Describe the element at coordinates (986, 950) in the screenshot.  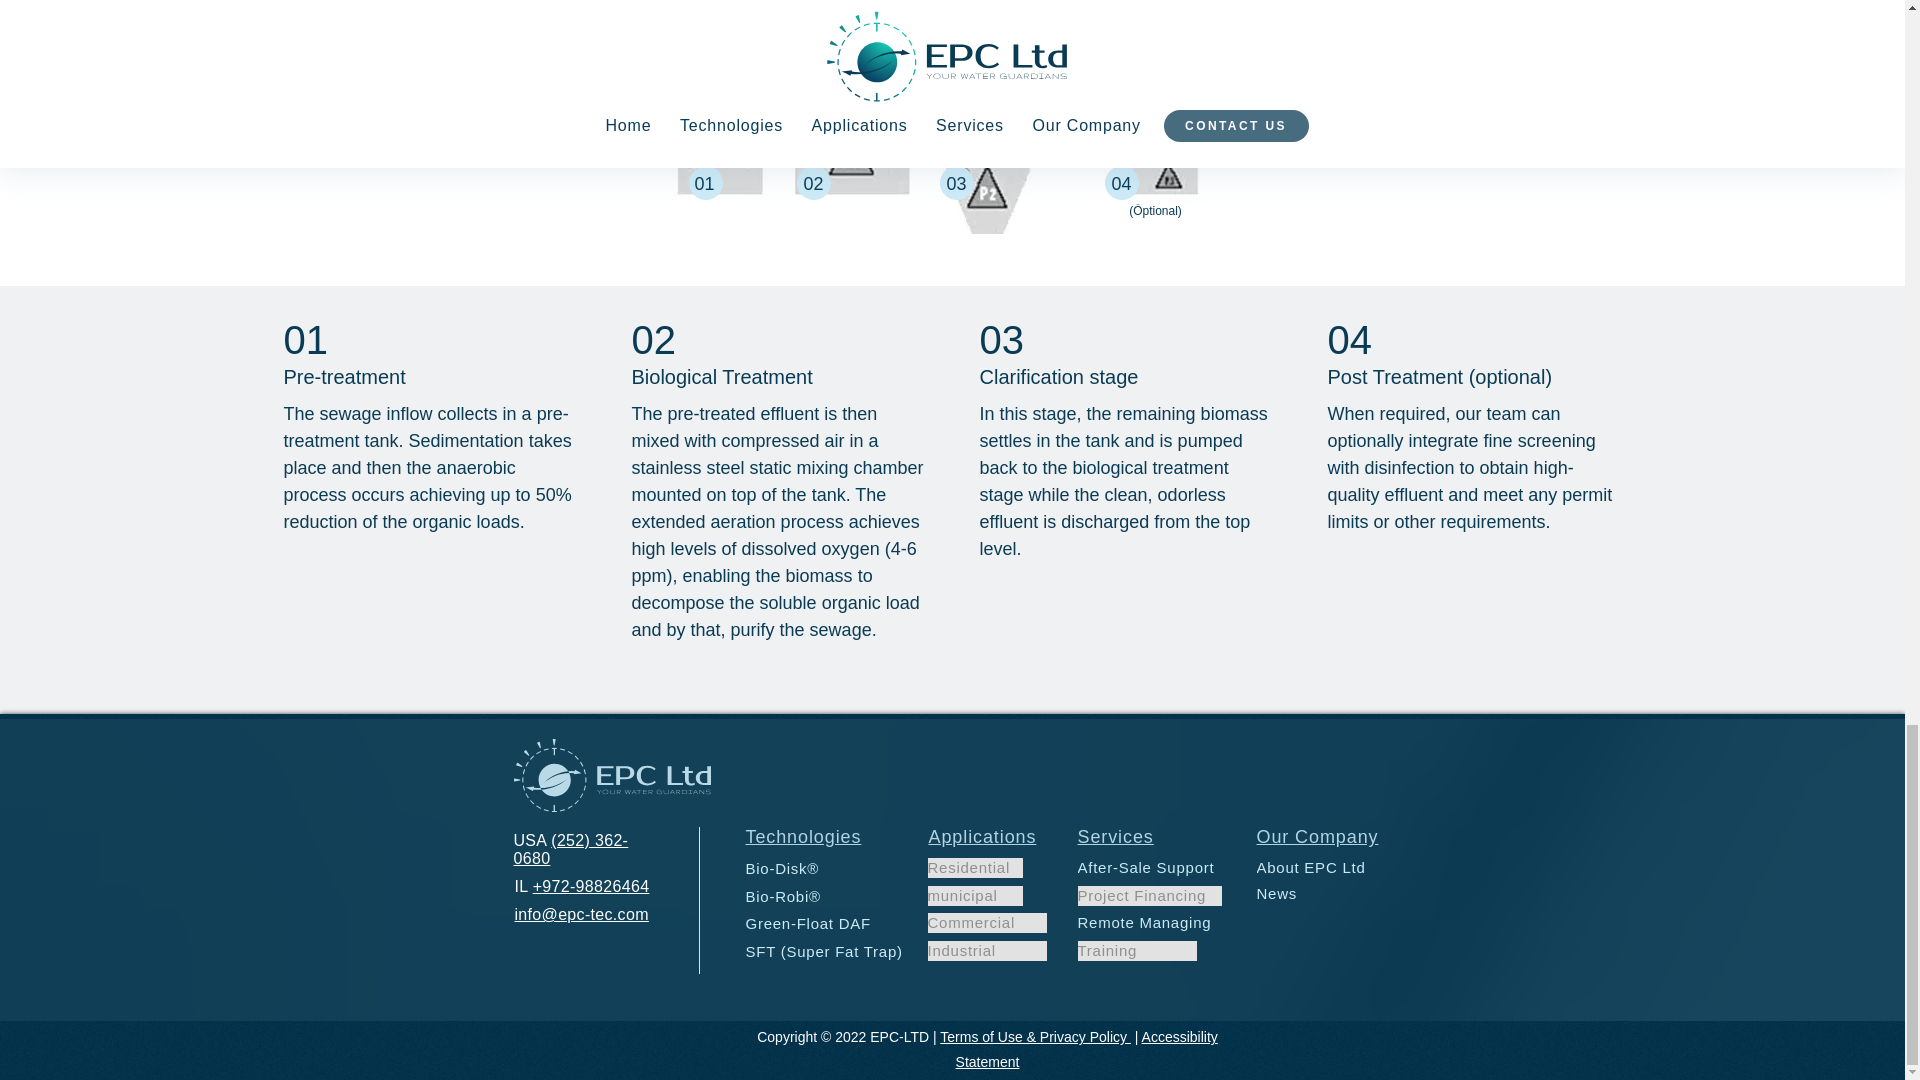
I see `Industrial` at that location.